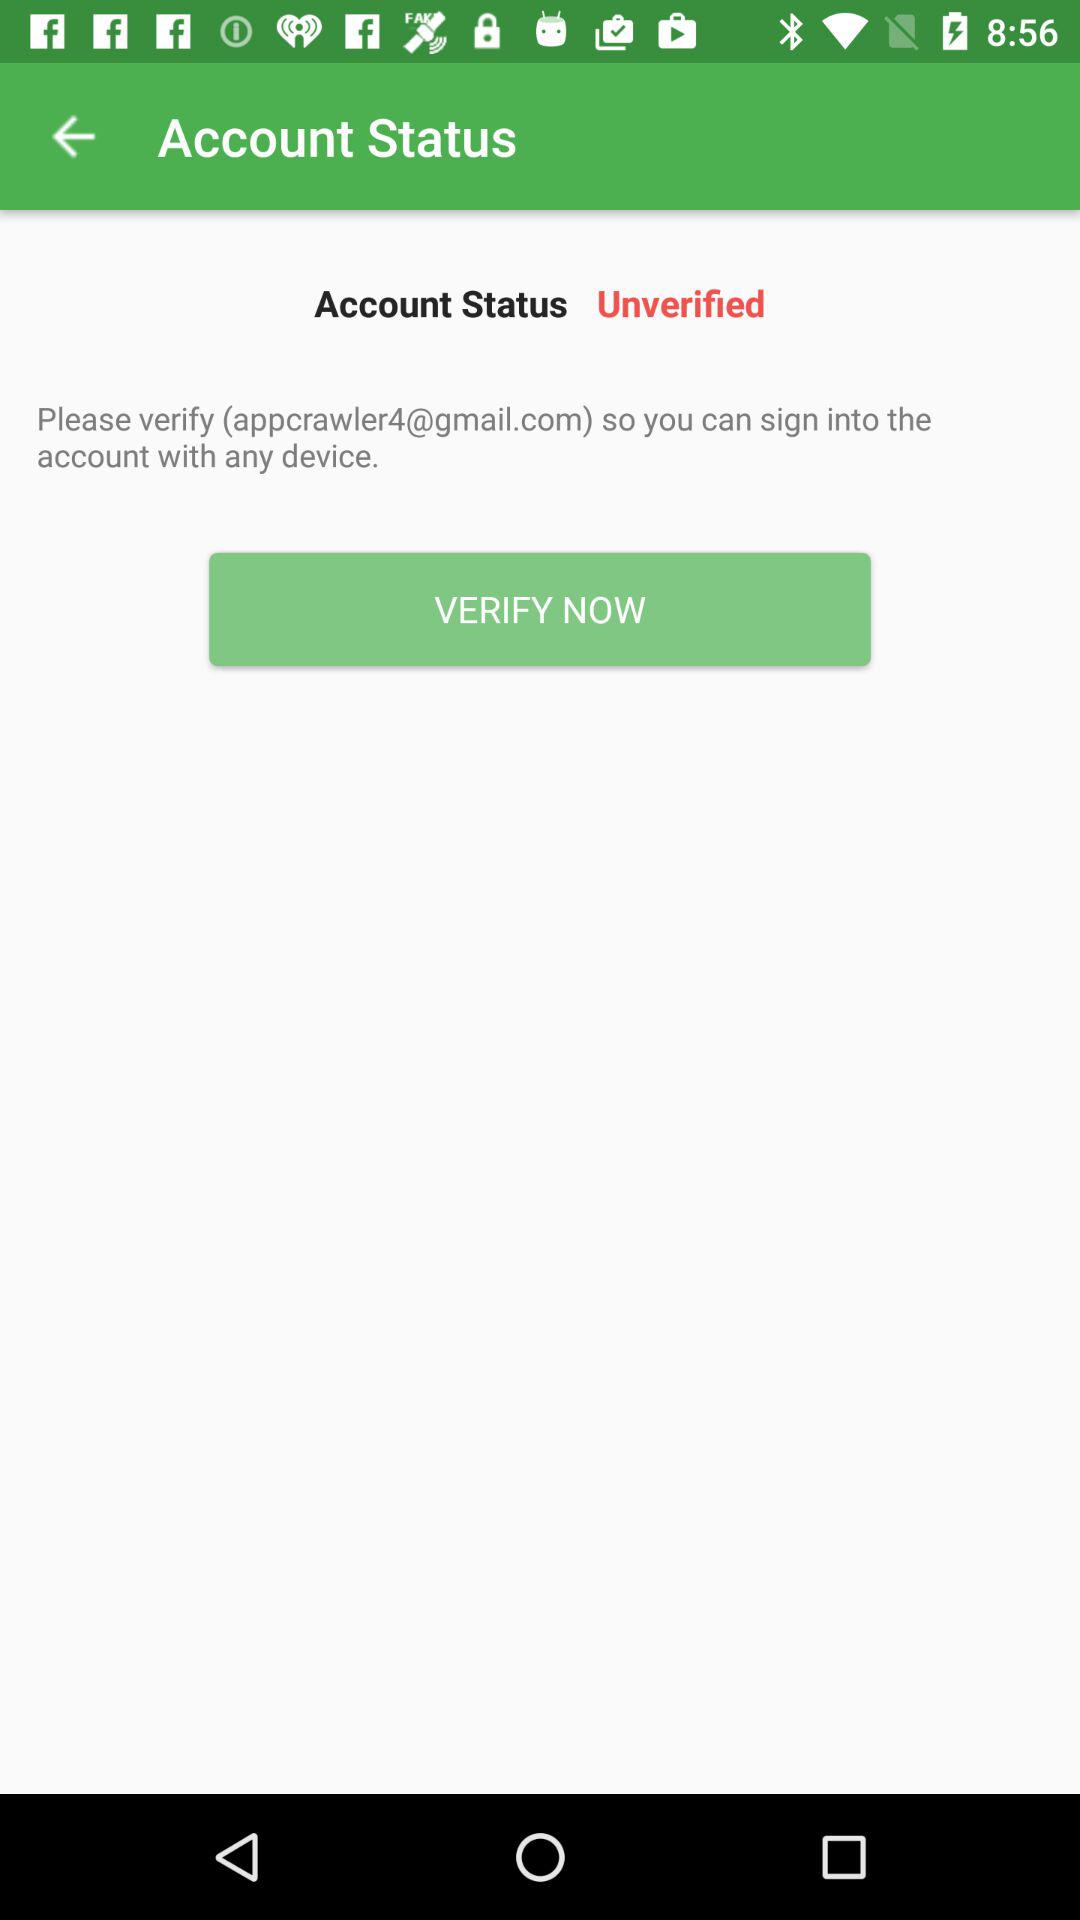  Describe the element at coordinates (540, 609) in the screenshot. I see `choose the icon below the please verify appcrawler4 item` at that location.